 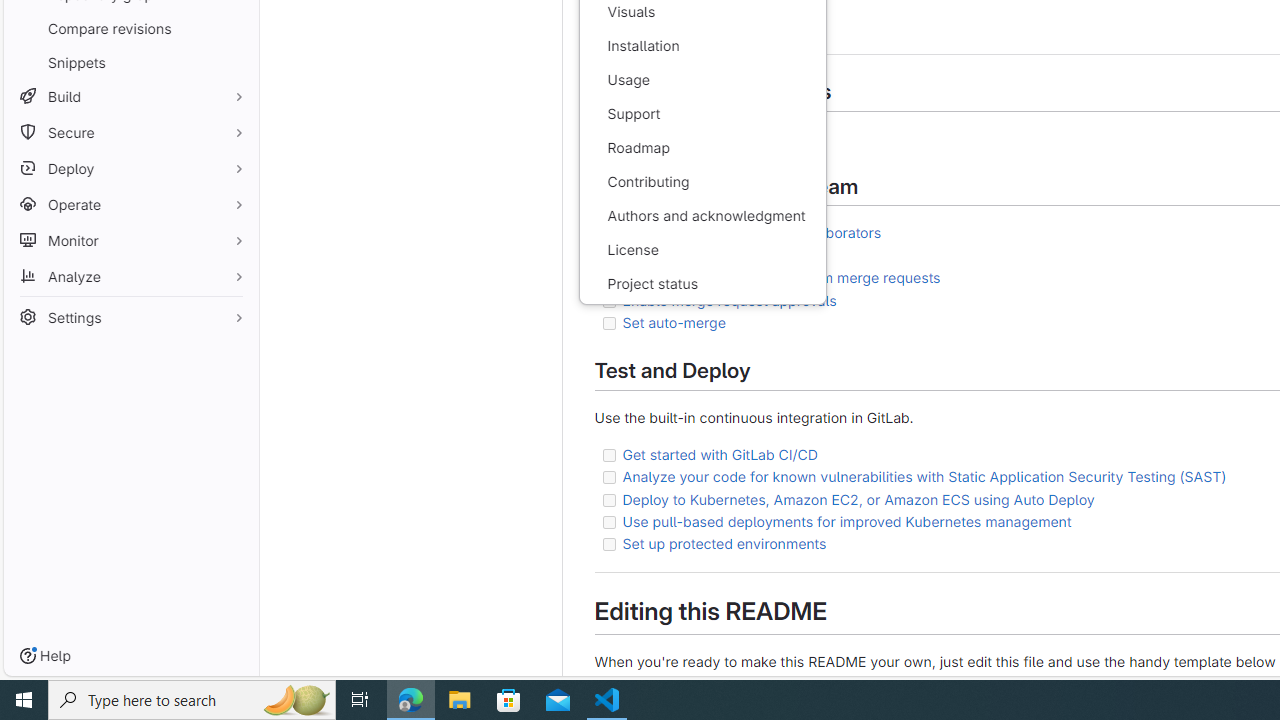 I want to click on Set up protected environments, so click(x=724, y=543).